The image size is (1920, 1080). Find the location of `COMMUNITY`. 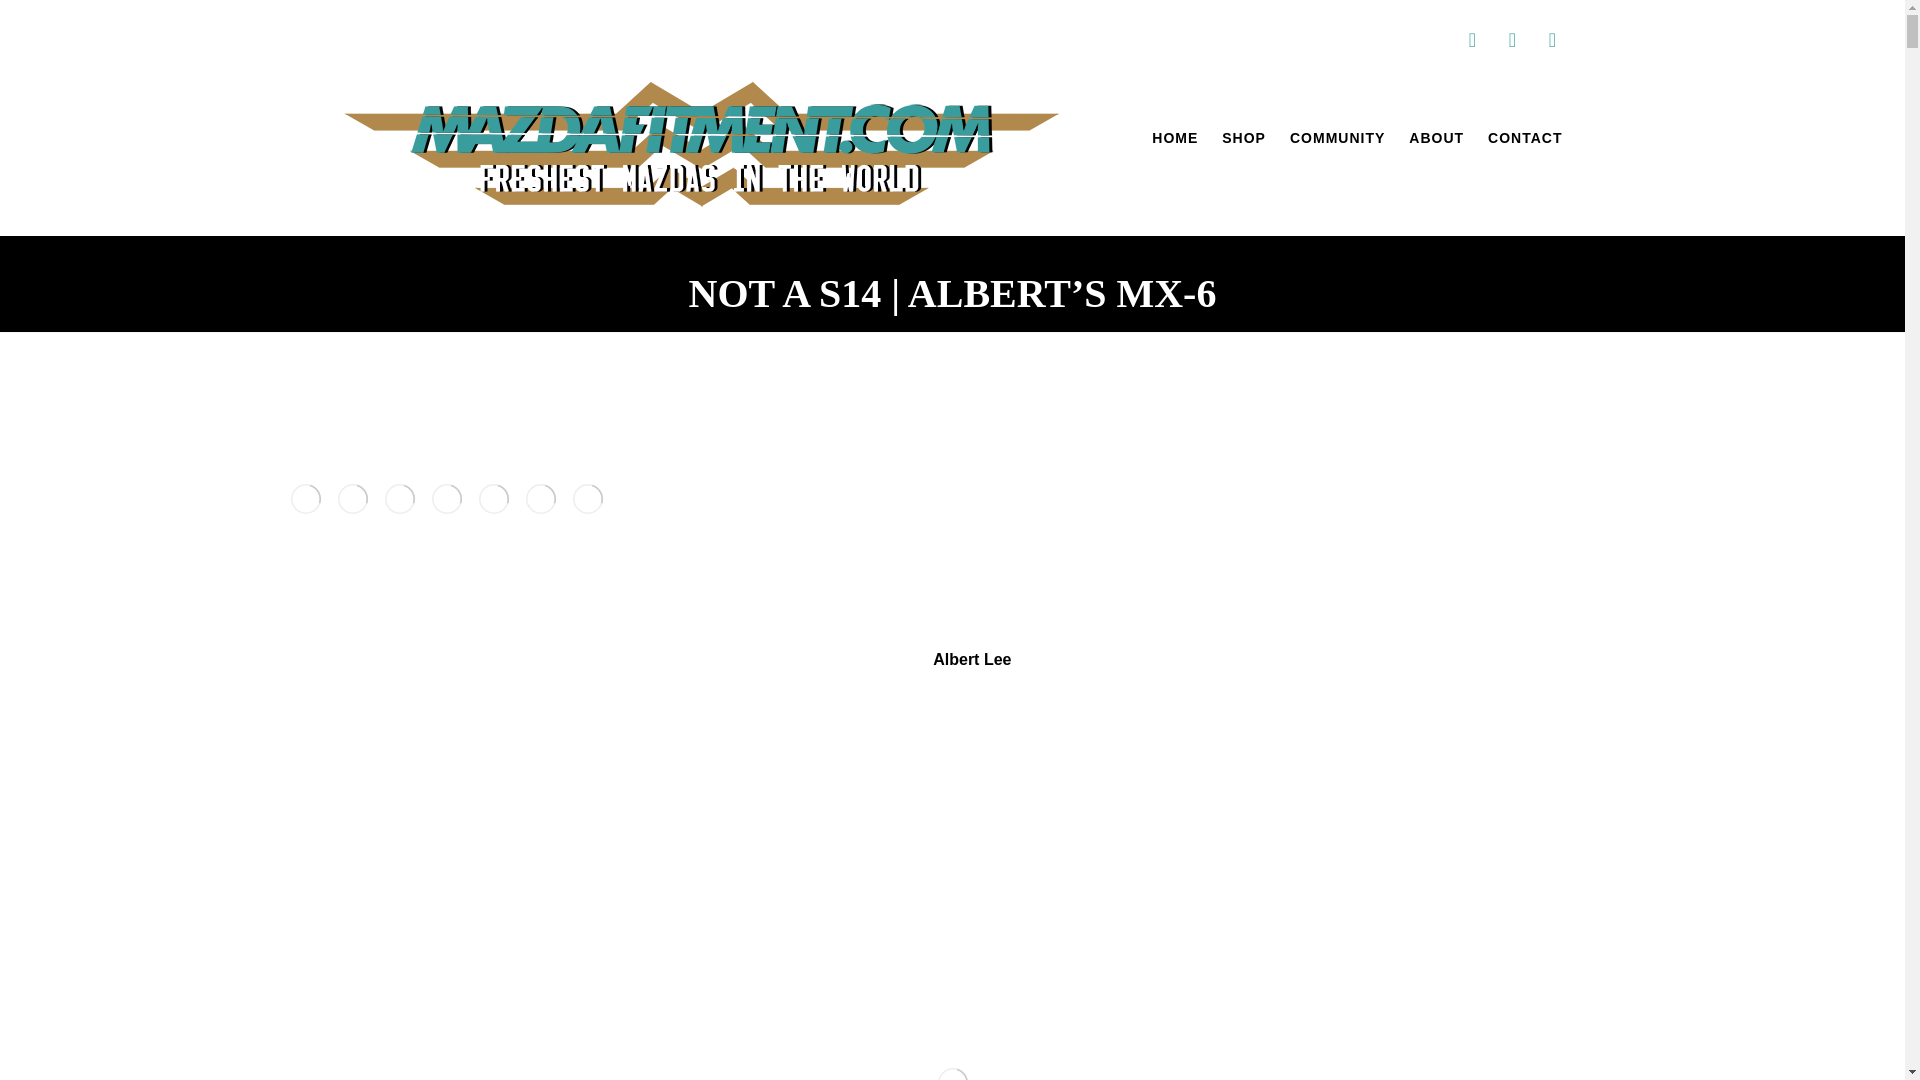

COMMUNITY is located at coordinates (1337, 140).